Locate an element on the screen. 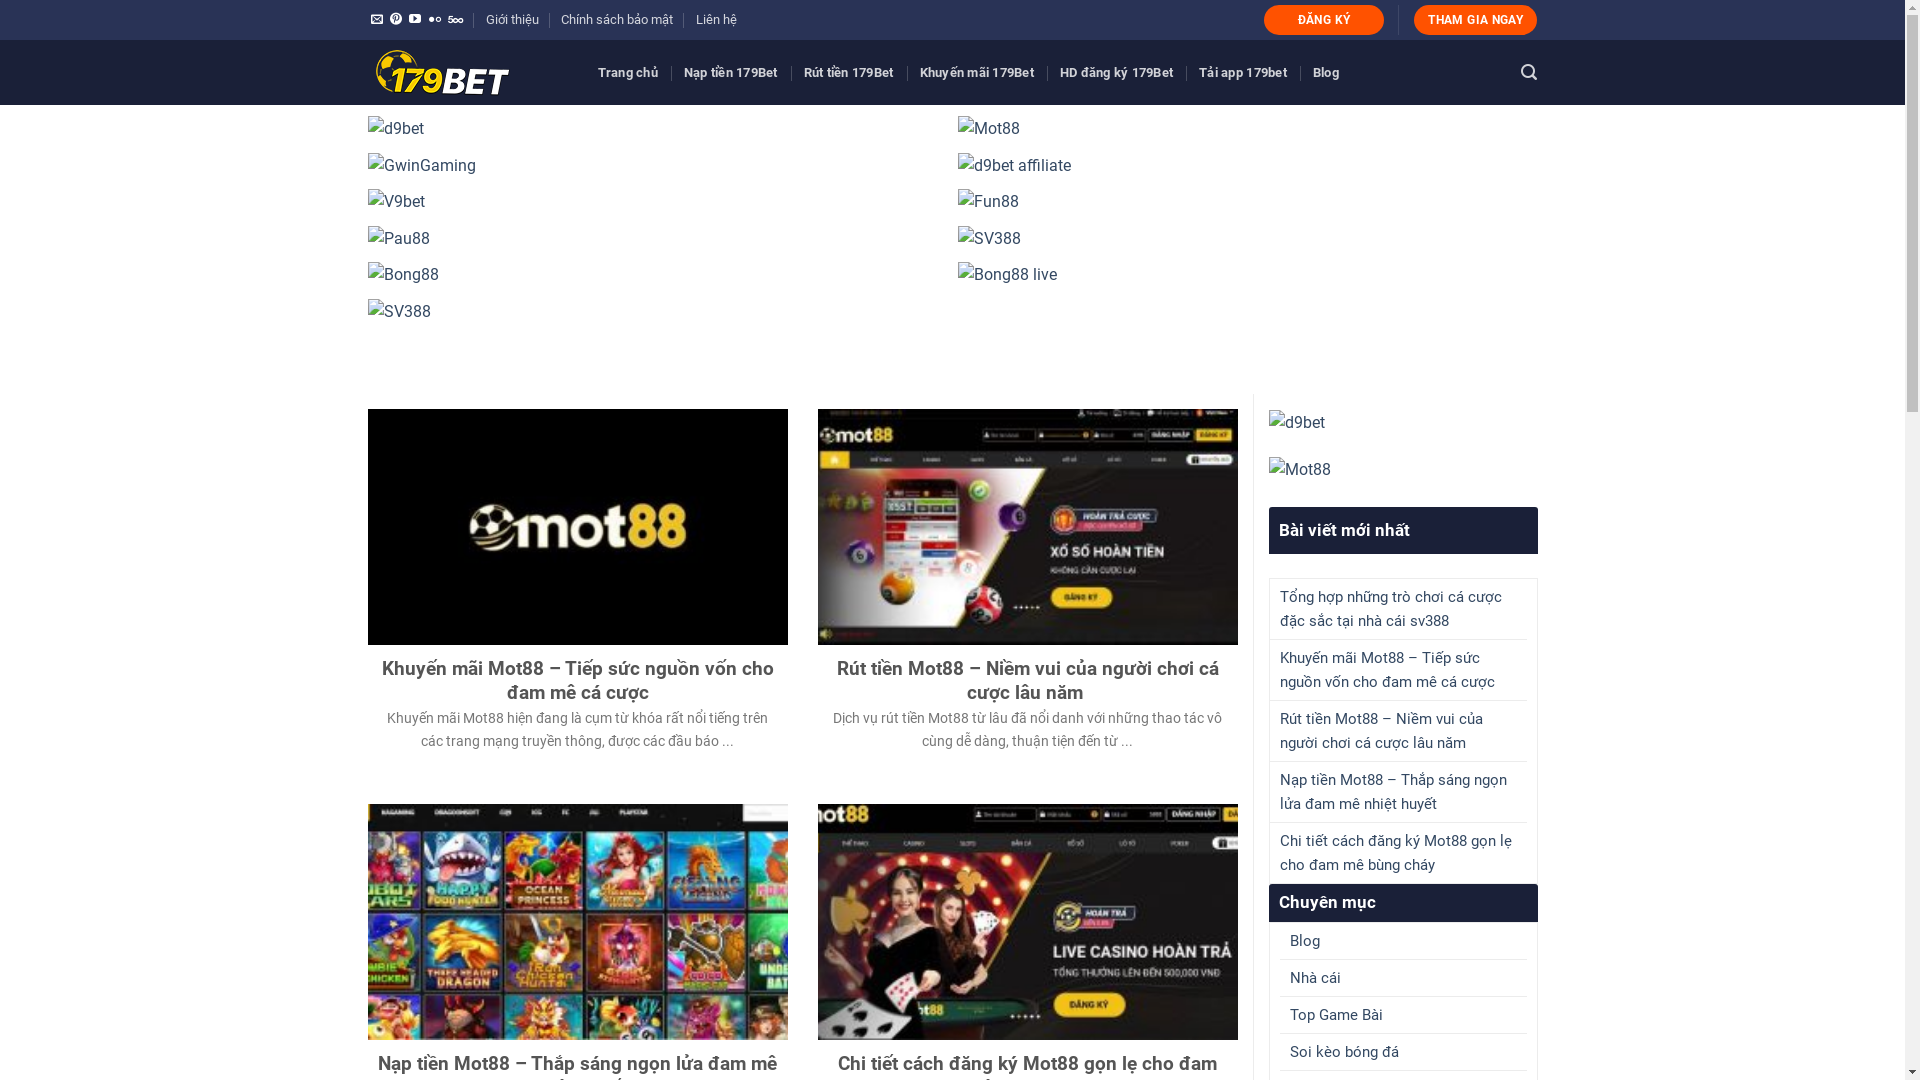  Mot88 is located at coordinates (1402, 470).